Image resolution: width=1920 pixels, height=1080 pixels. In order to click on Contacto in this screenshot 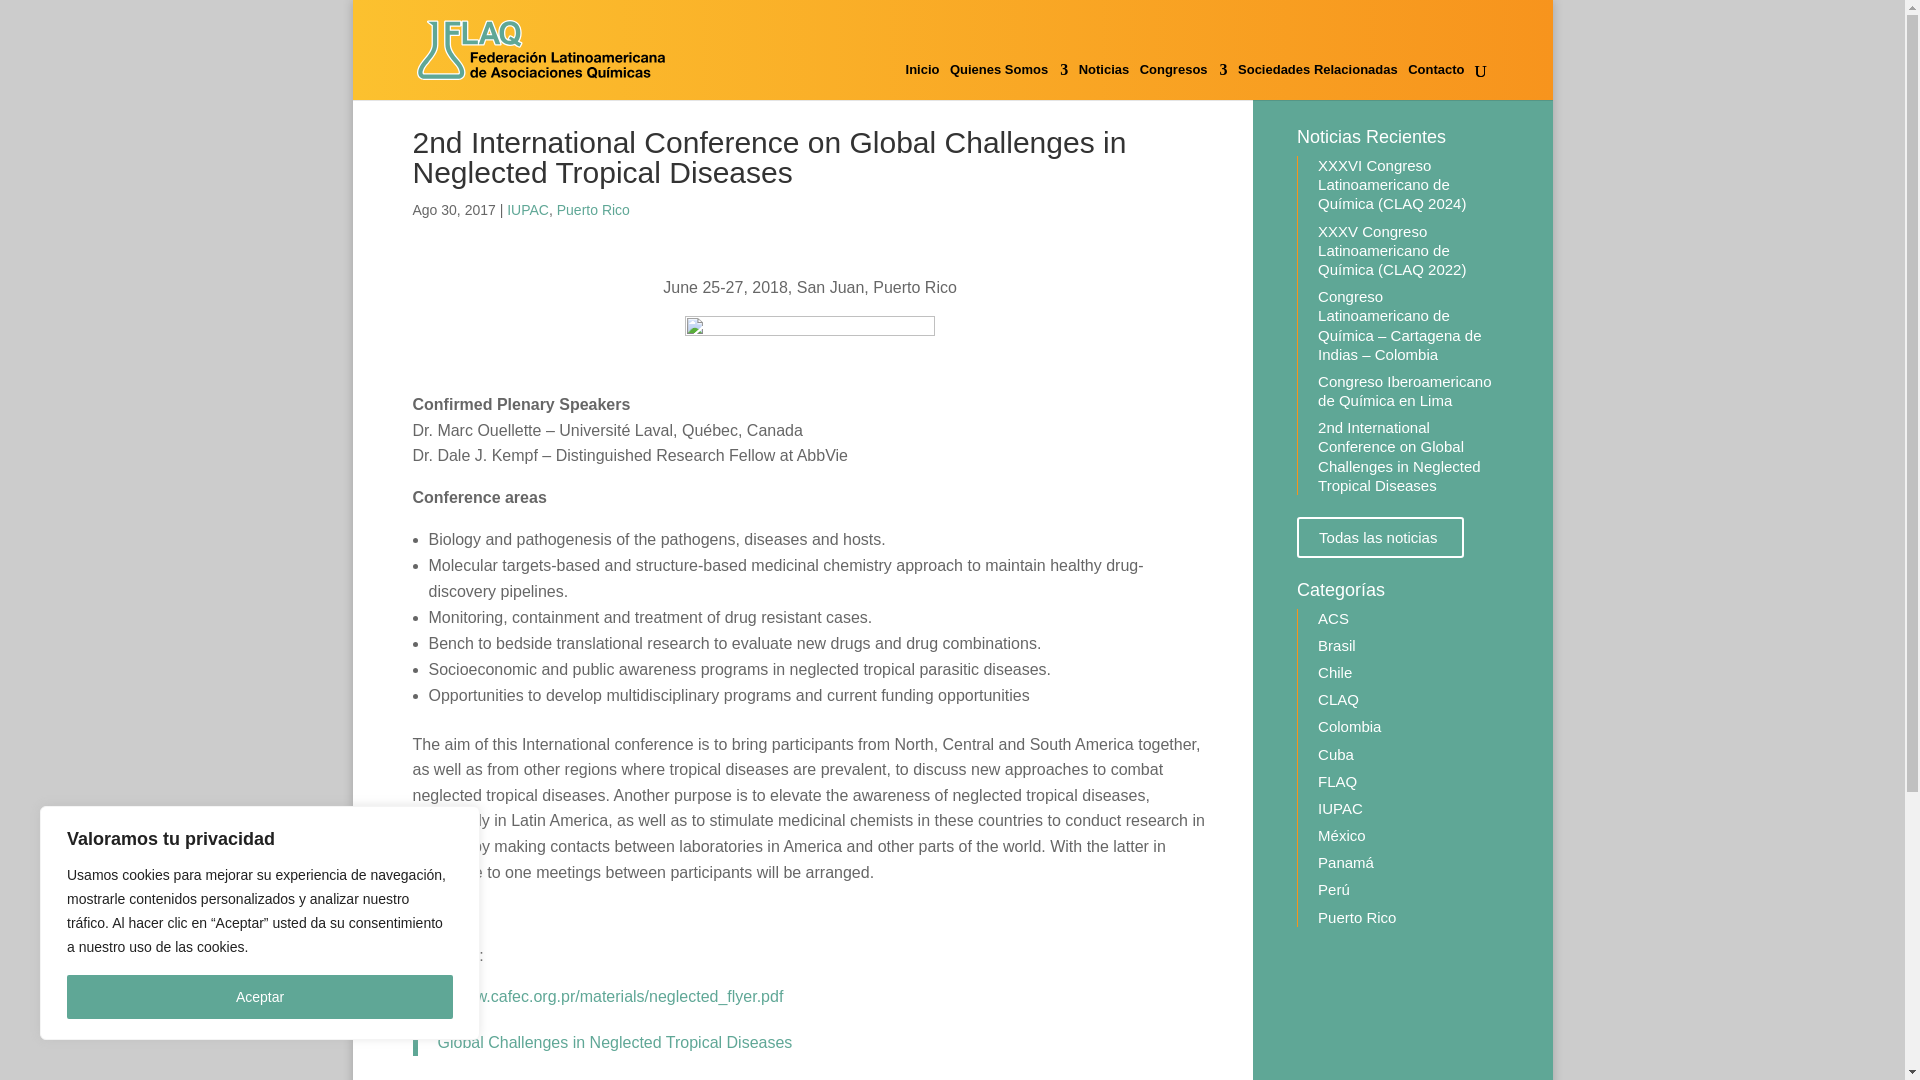, I will do `click(1435, 81)`.